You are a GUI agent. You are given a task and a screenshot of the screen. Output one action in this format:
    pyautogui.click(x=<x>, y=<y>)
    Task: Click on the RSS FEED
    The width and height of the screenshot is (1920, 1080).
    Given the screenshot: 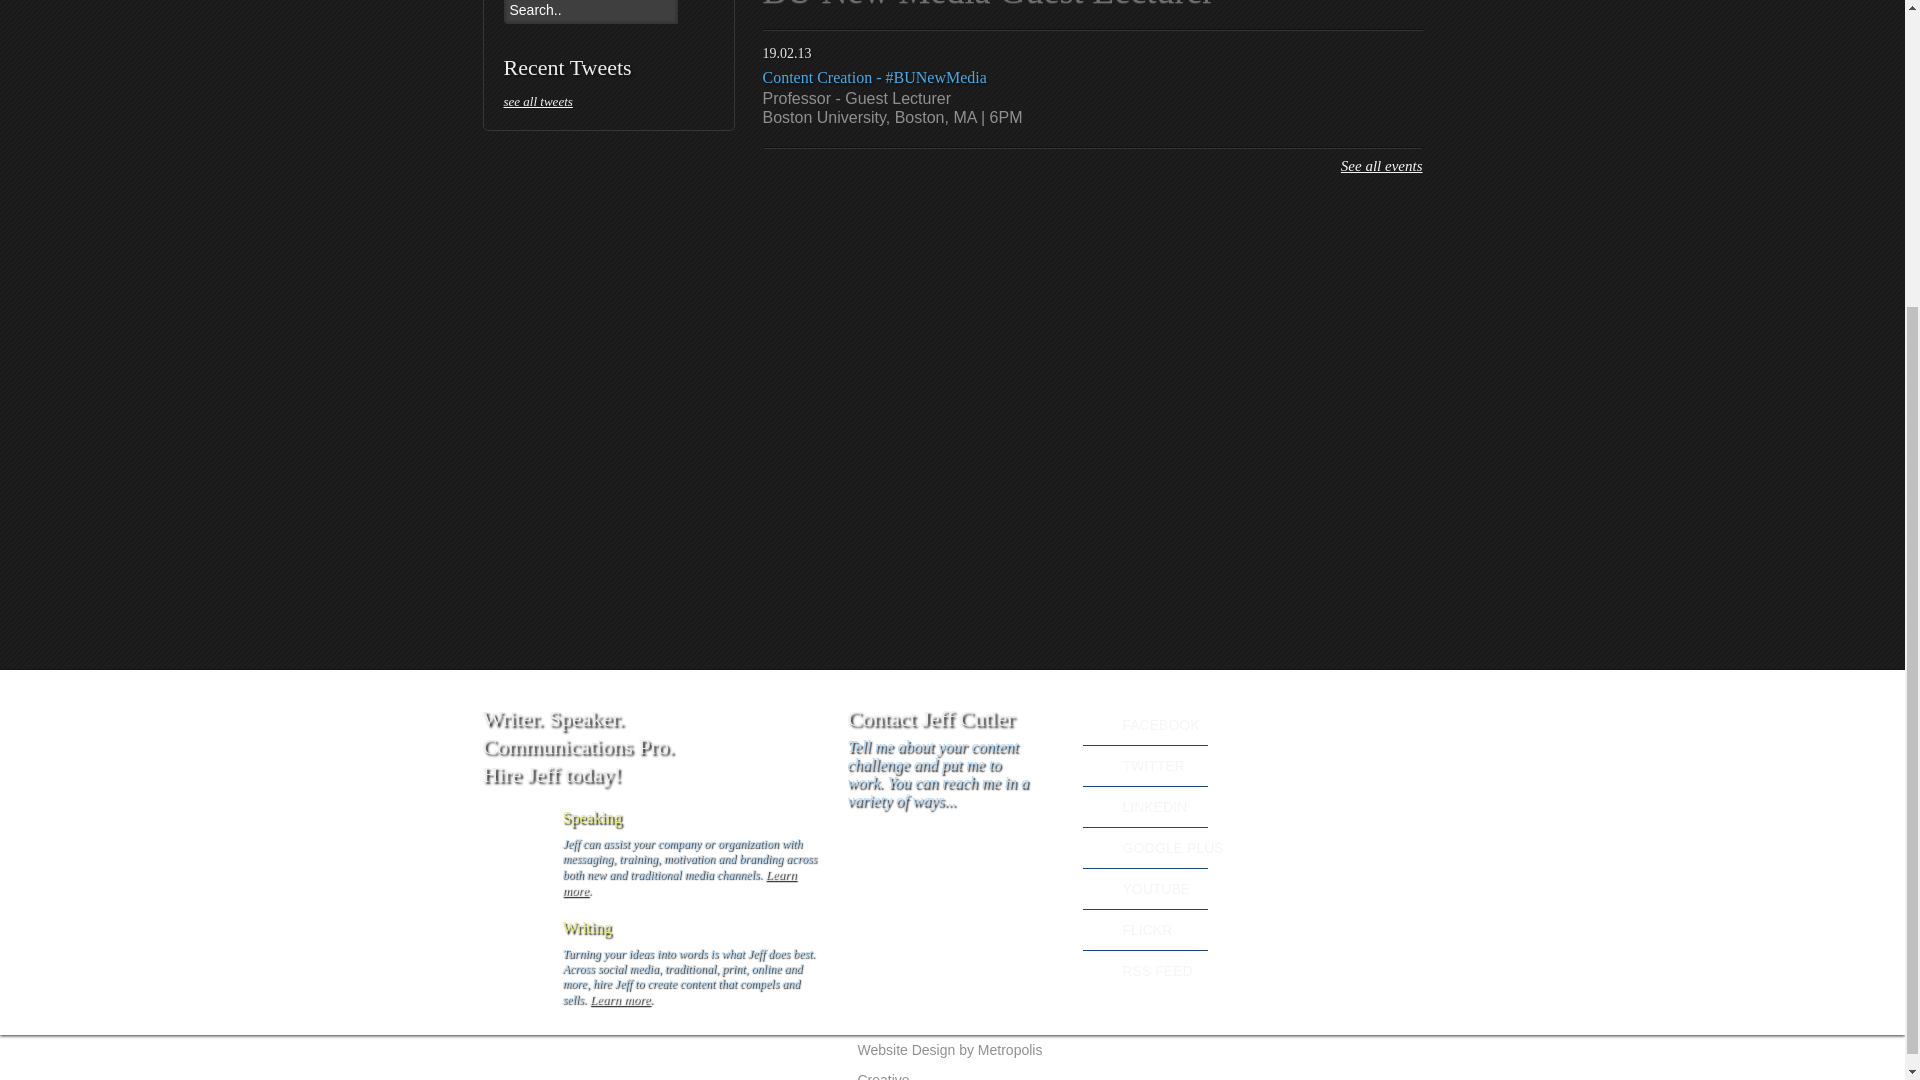 What is the action you would take?
    pyautogui.click(x=1096, y=970)
    